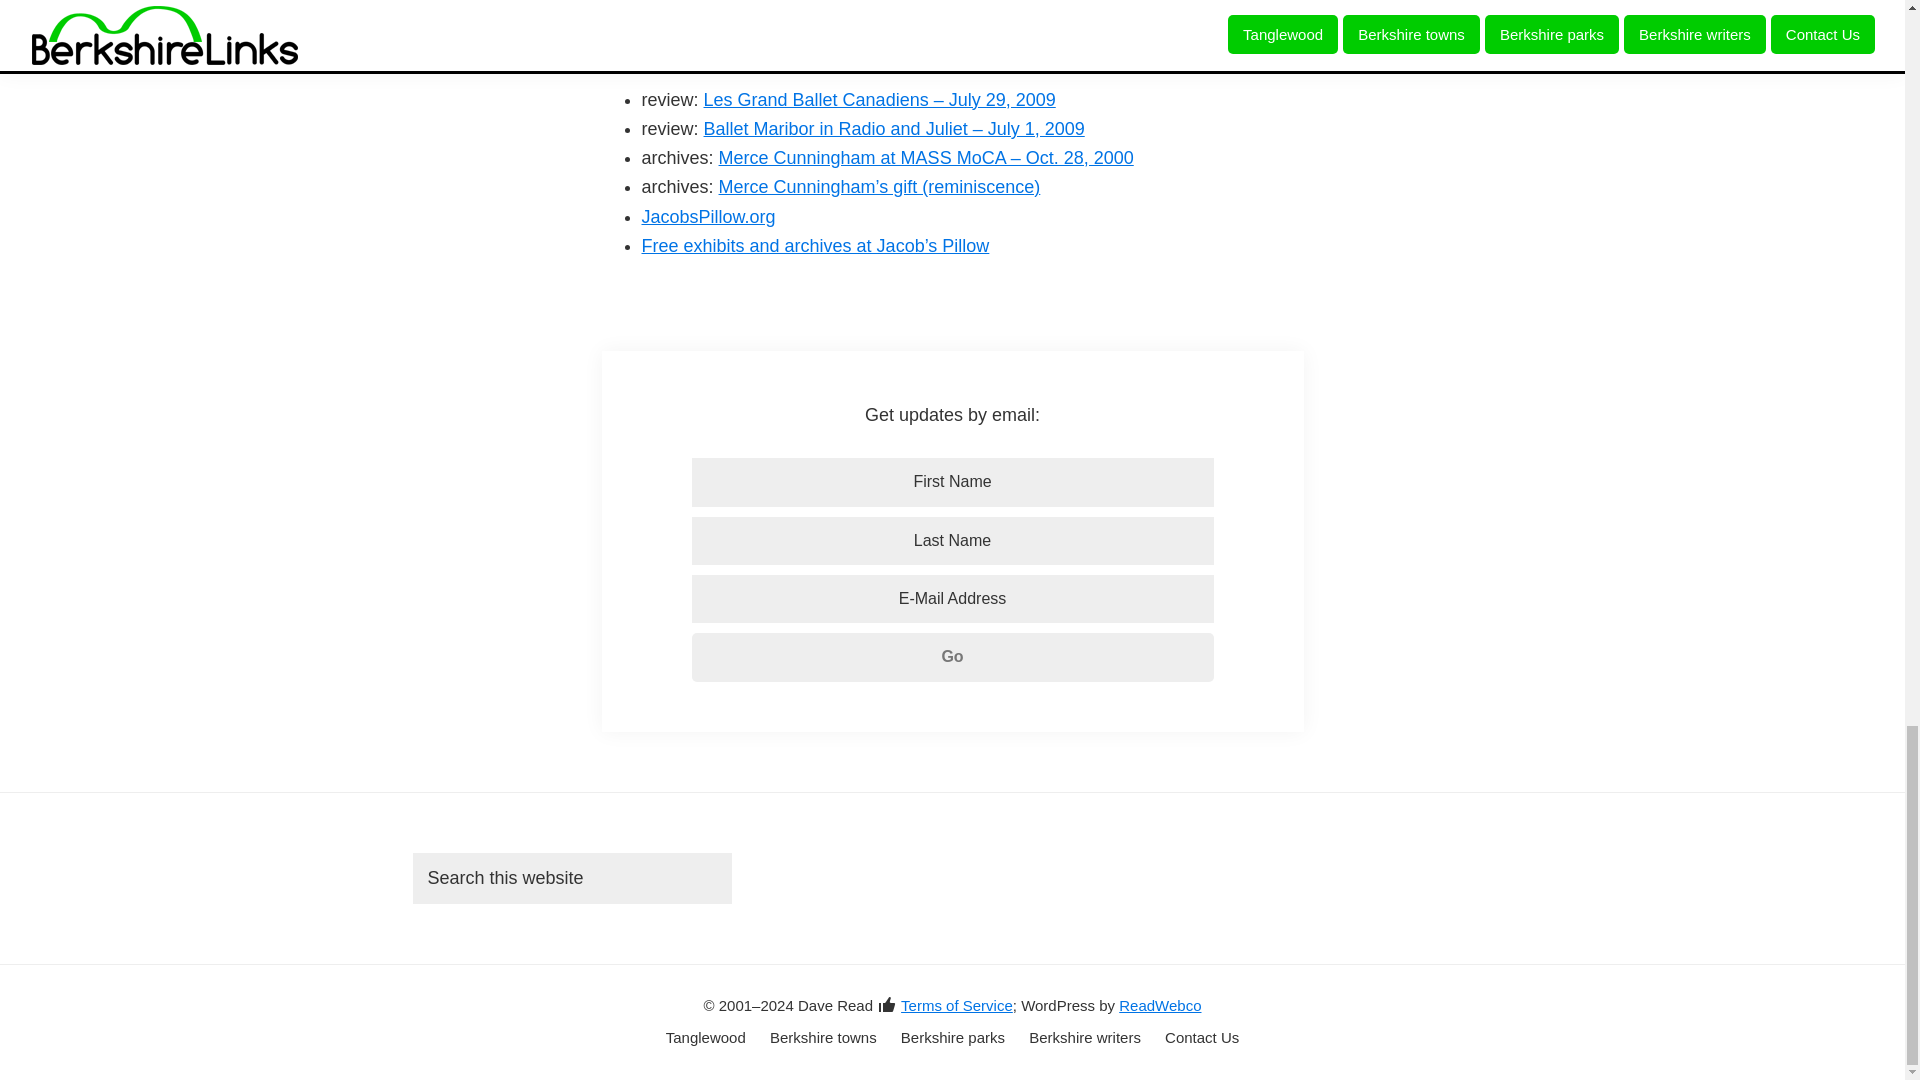  What do you see at coordinates (952, 1038) in the screenshot?
I see `Berkshire parks` at bounding box center [952, 1038].